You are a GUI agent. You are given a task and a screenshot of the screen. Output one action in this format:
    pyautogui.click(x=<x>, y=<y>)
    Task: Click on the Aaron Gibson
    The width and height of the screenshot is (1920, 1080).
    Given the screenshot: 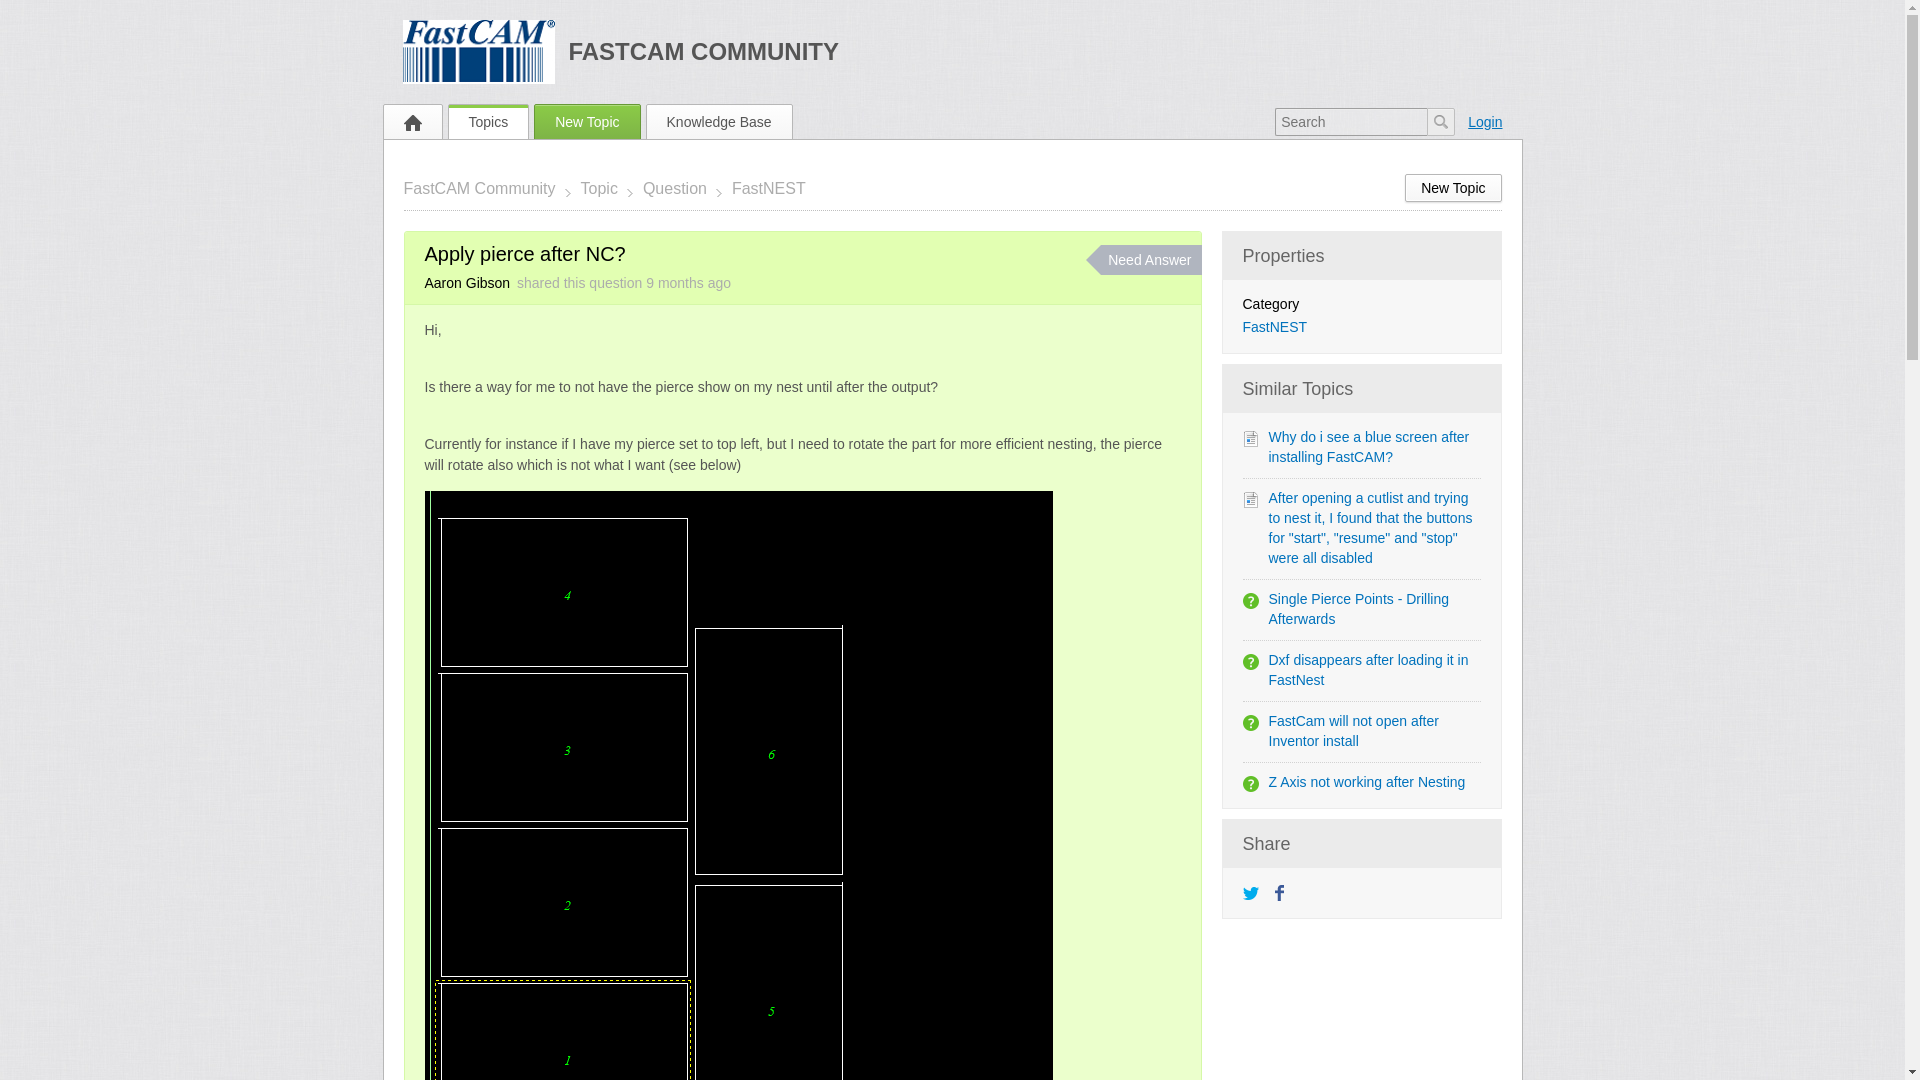 What is the action you would take?
    pyautogui.click(x=469, y=282)
    